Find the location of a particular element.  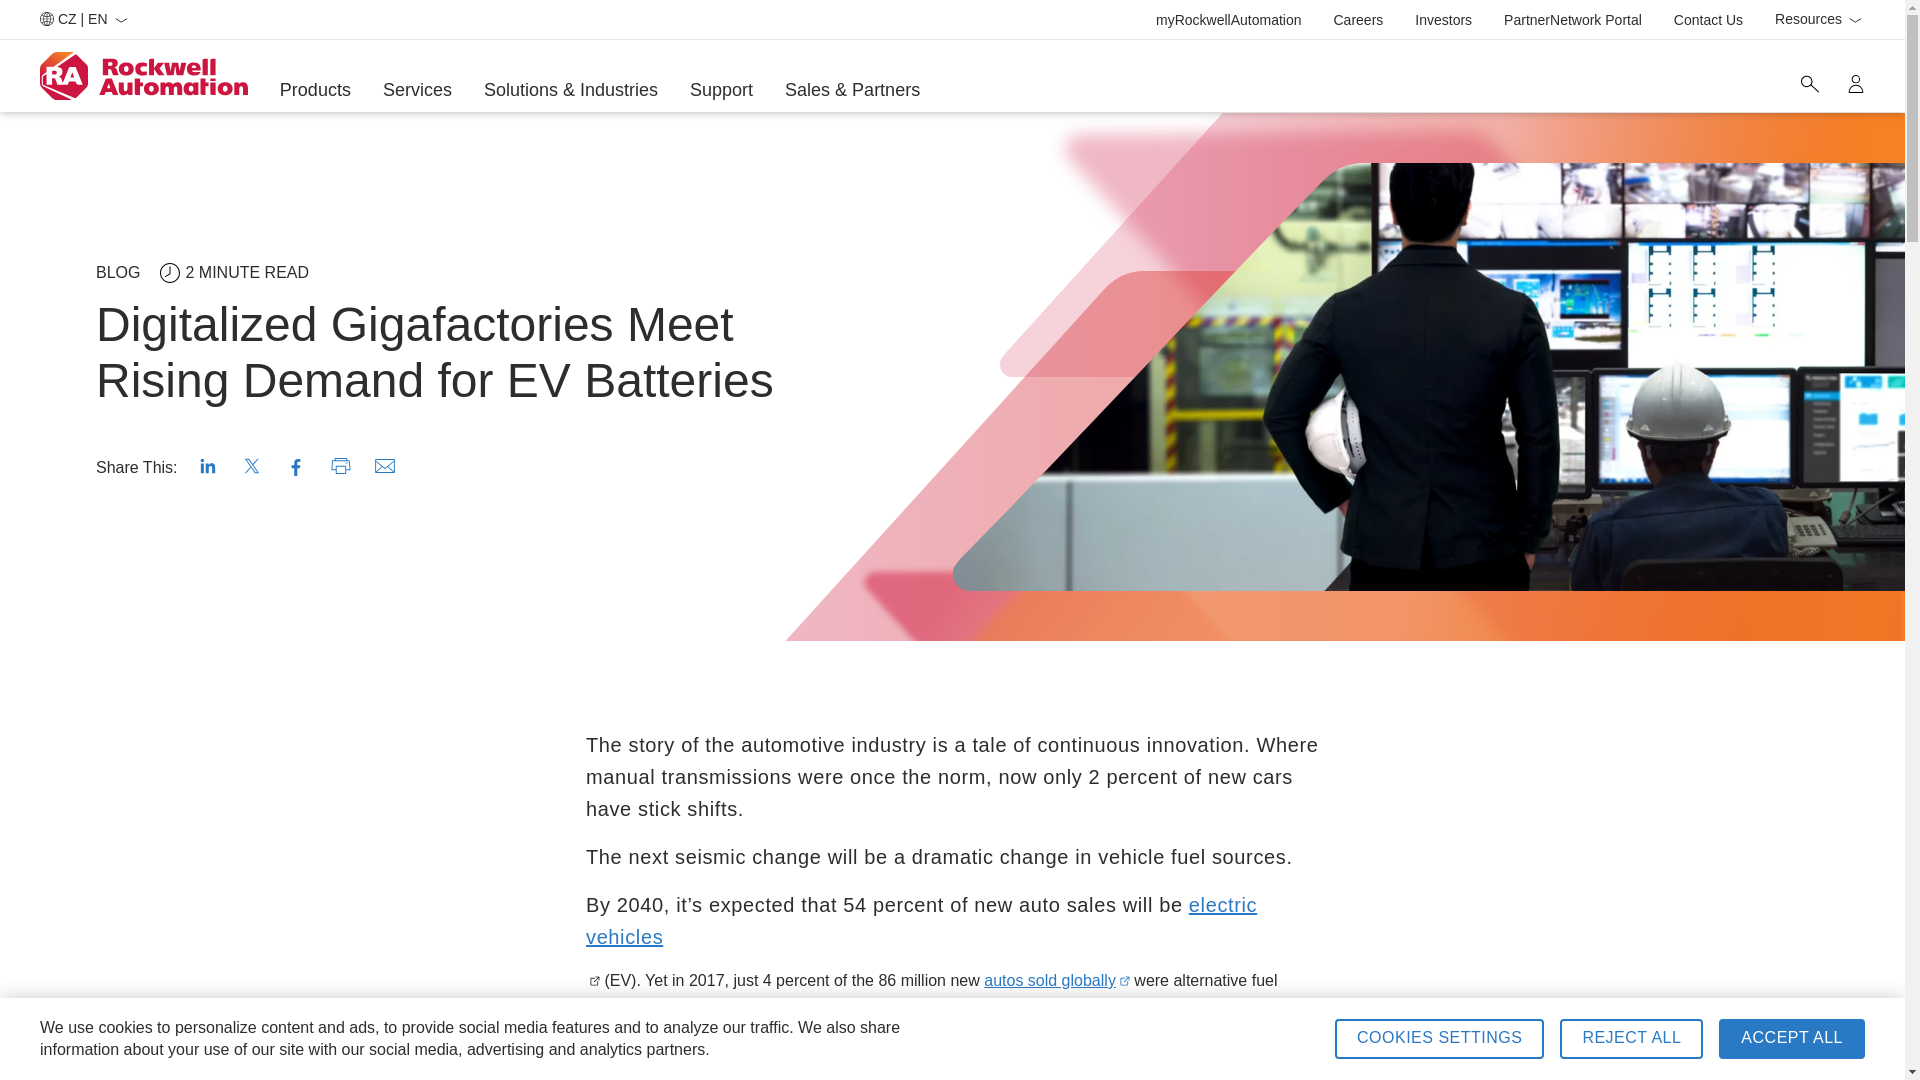

Products is located at coordinates (1444, 20).